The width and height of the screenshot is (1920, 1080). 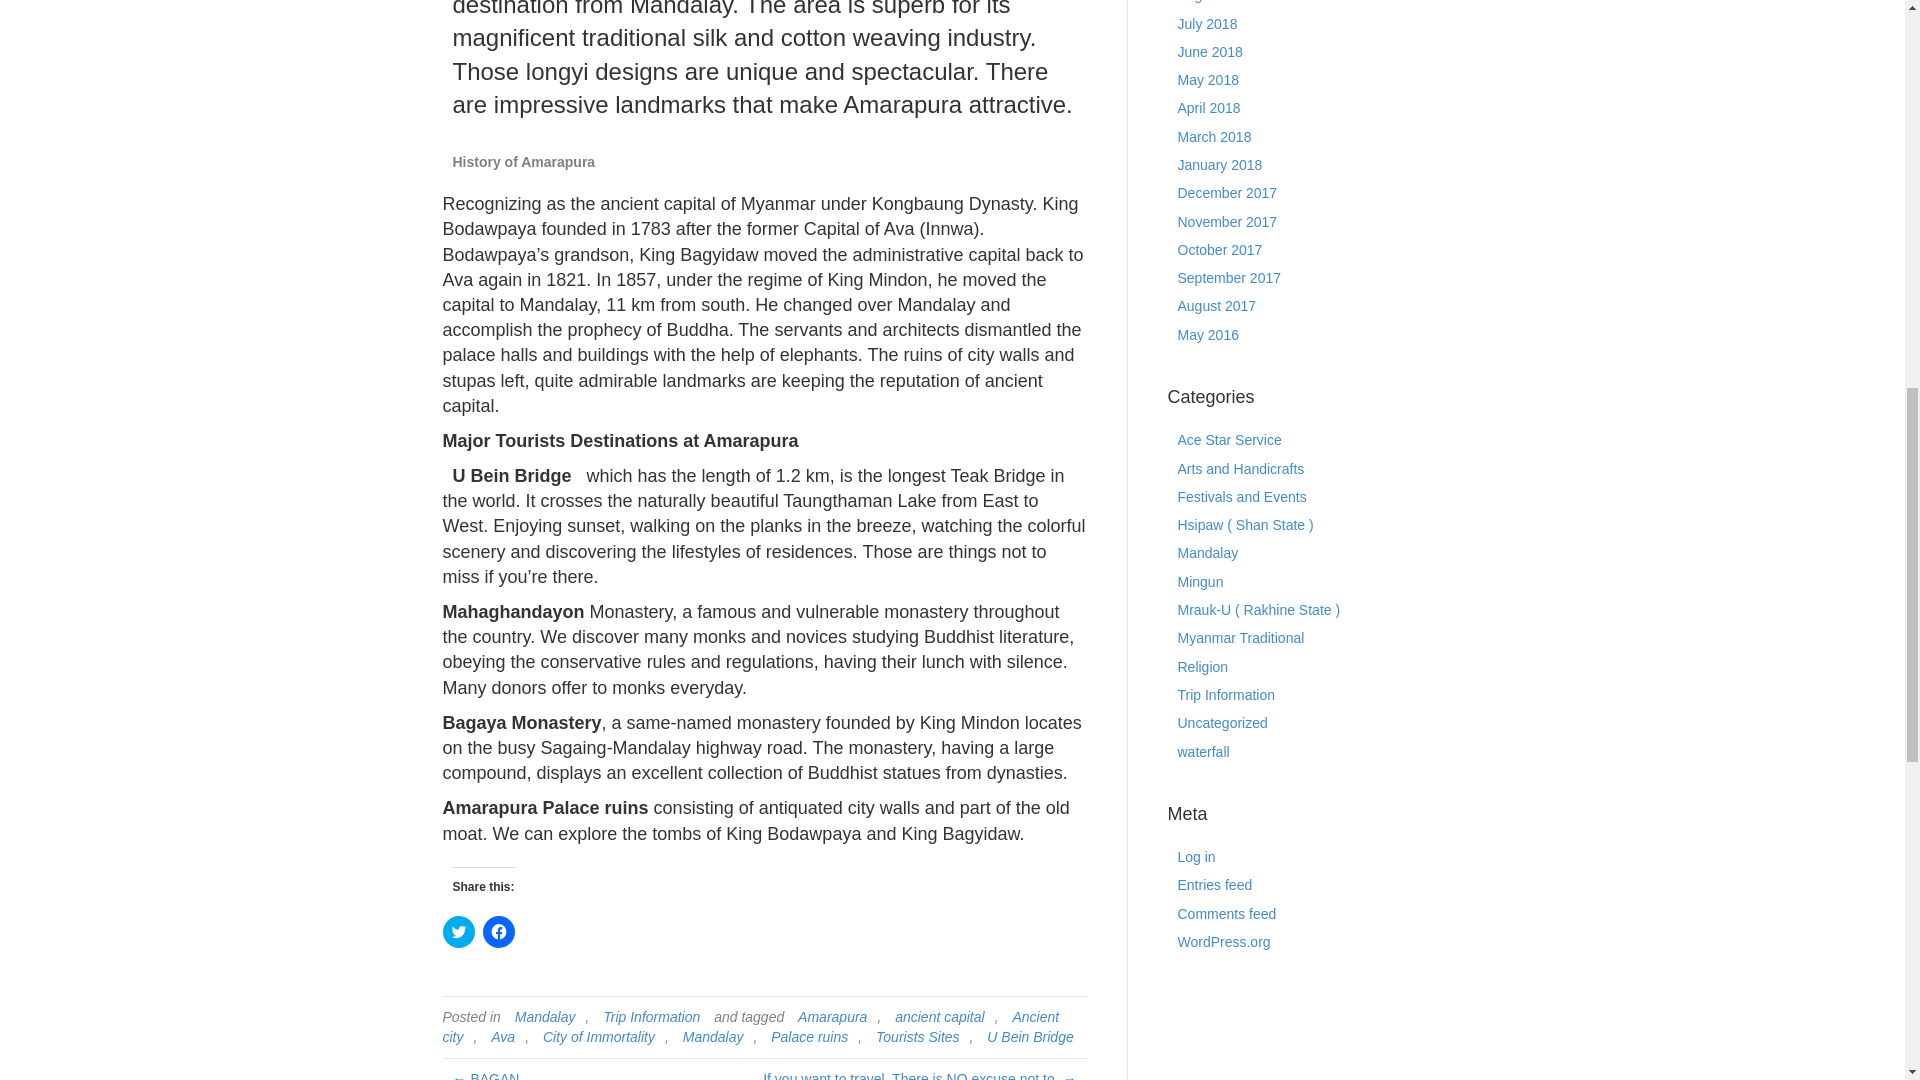 What do you see at coordinates (502, 1037) in the screenshot?
I see `Ava` at bounding box center [502, 1037].